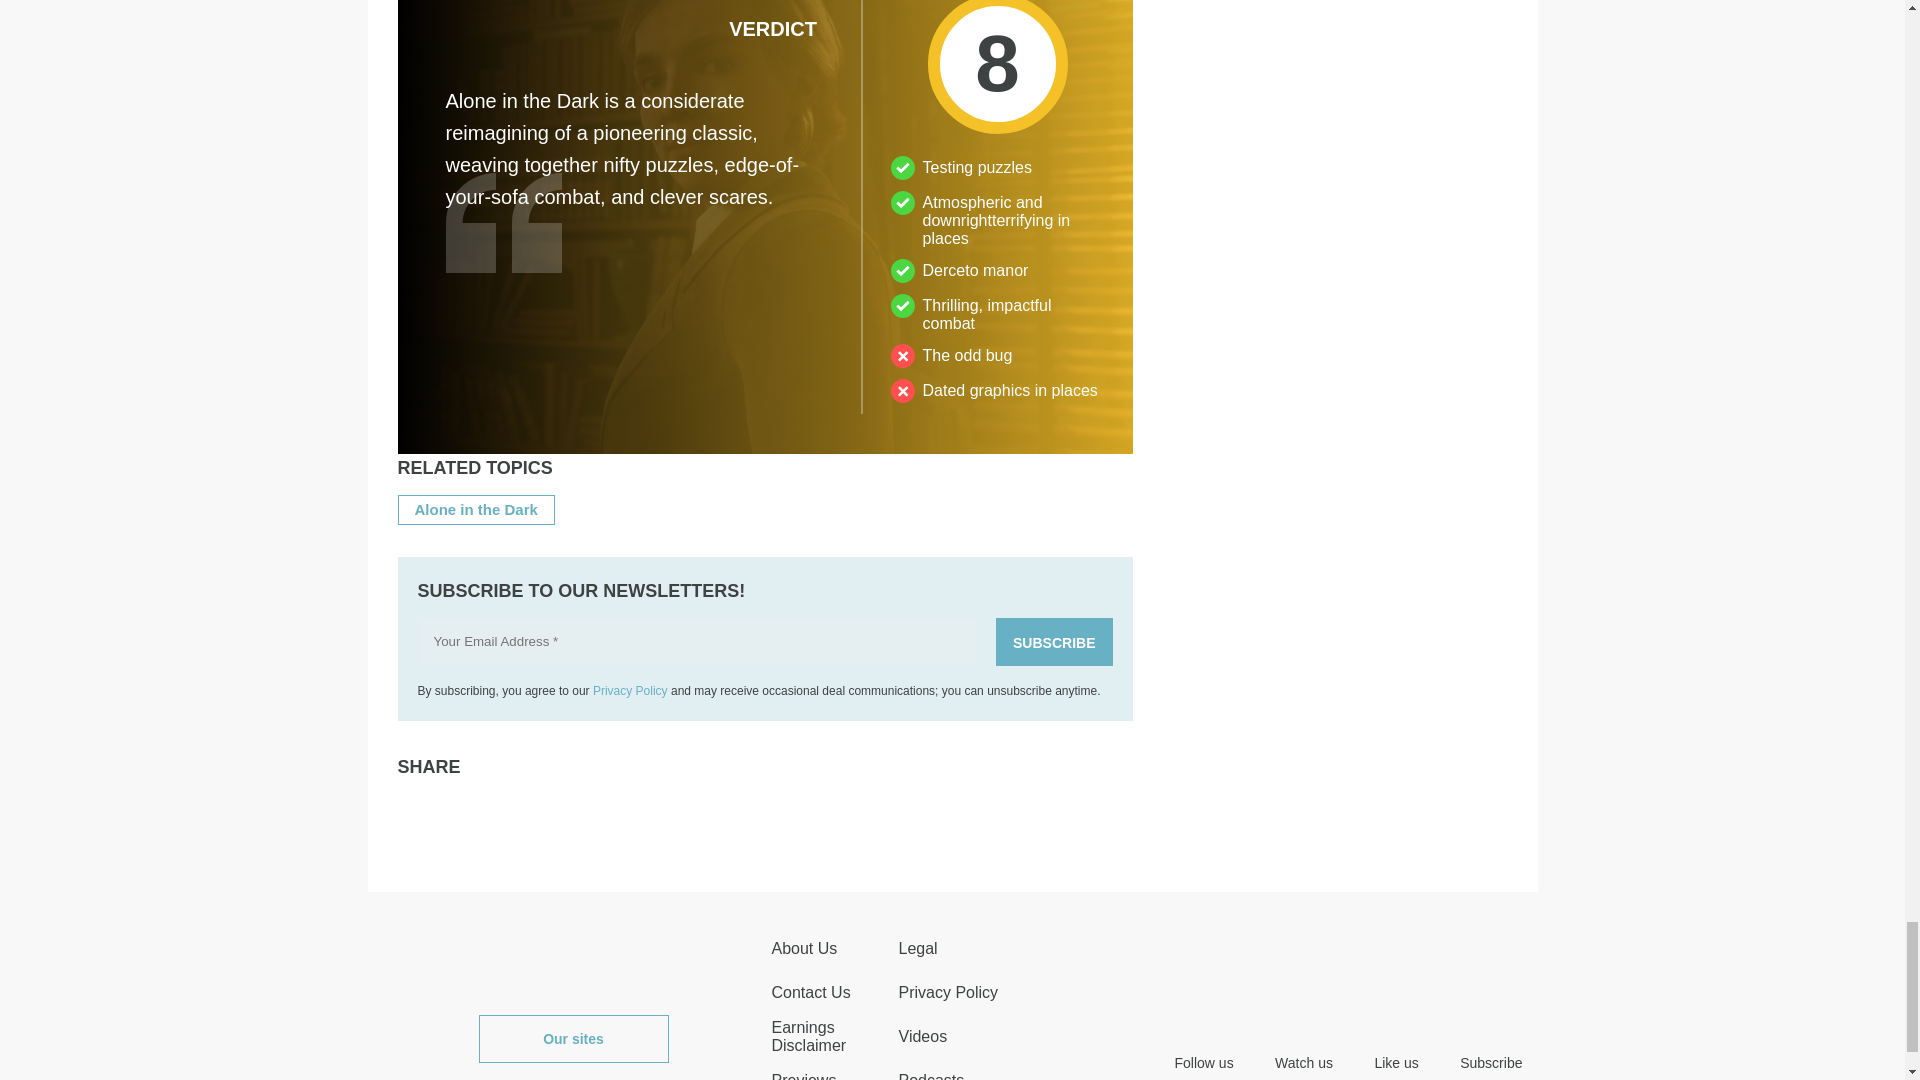  What do you see at coordinates (476, 510) in the screenshot?
I see `Alone in the Dark` at bounding box center [476, 510].